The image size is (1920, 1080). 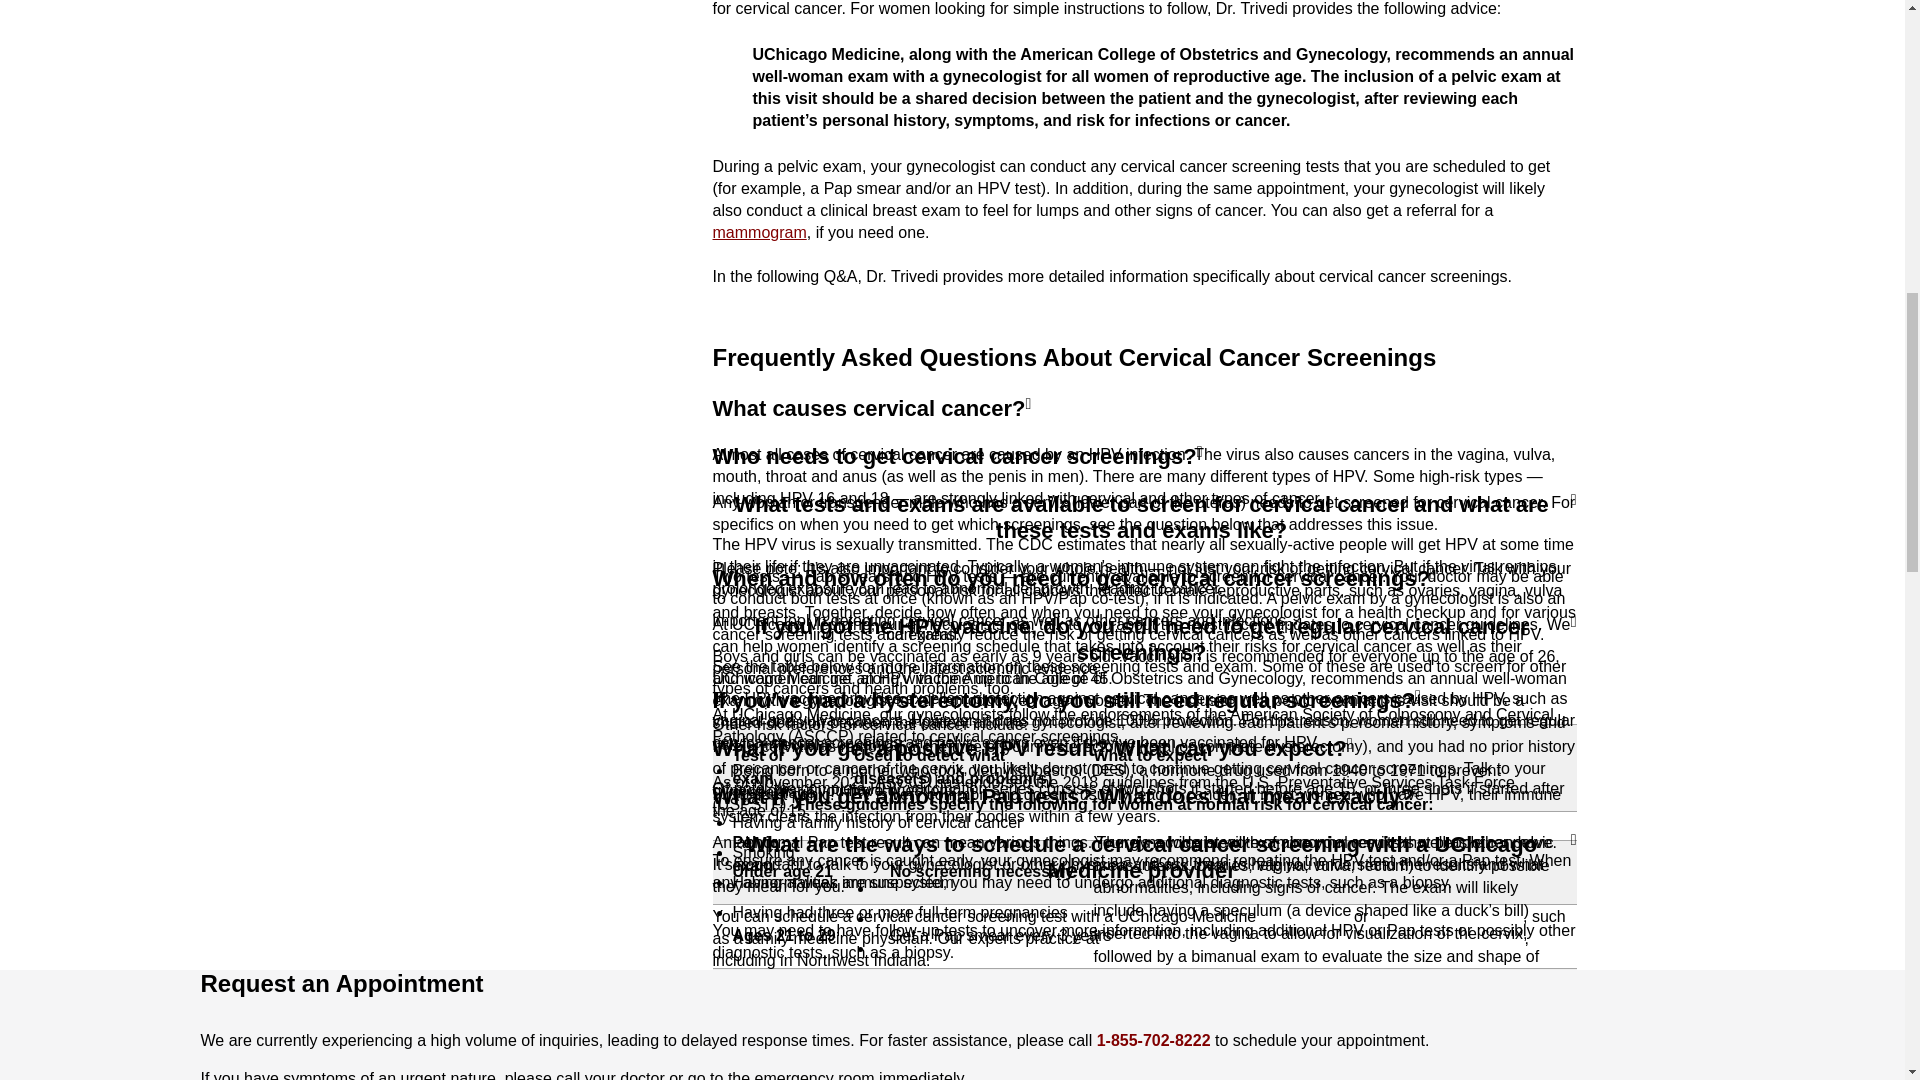 I want to click on What causes cervical cancer?, so click(x=872, y=420).